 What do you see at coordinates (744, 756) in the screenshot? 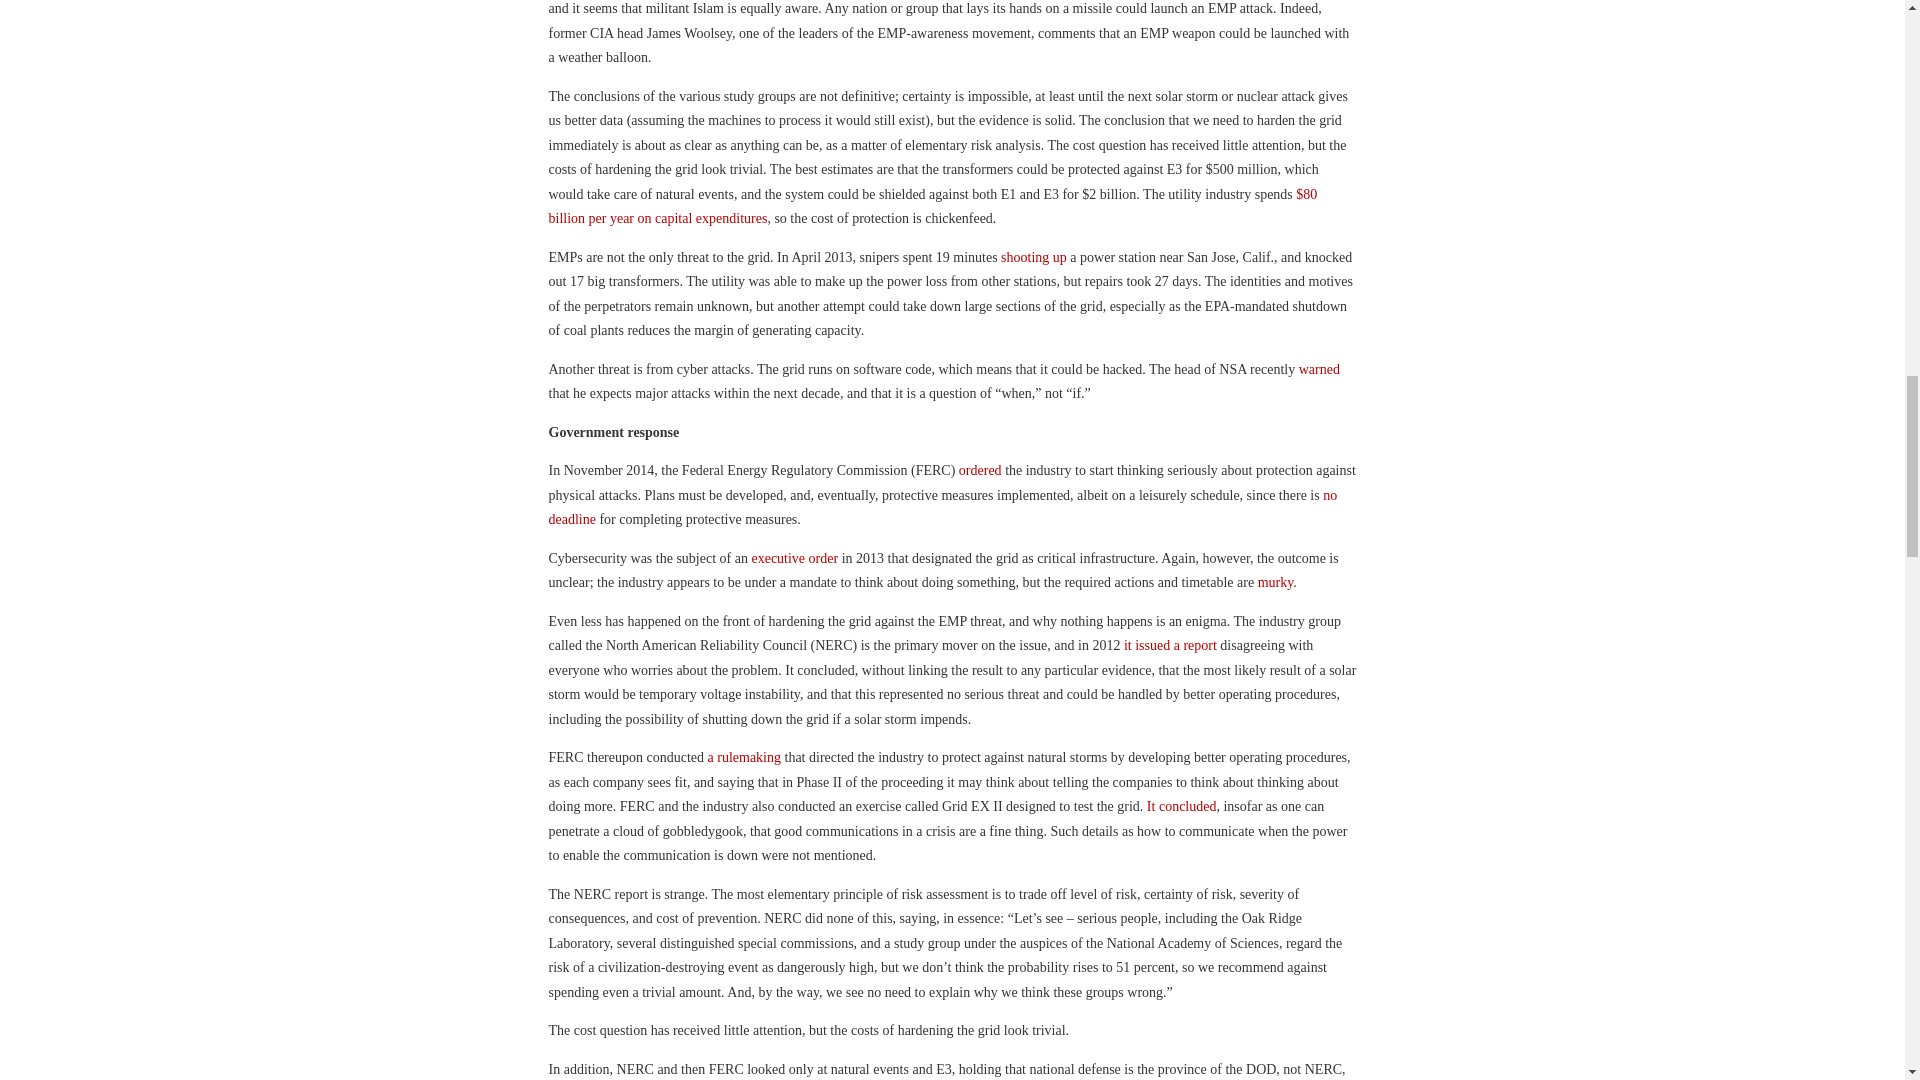
I see `a rulemaking` at bounding box center [744, 756].